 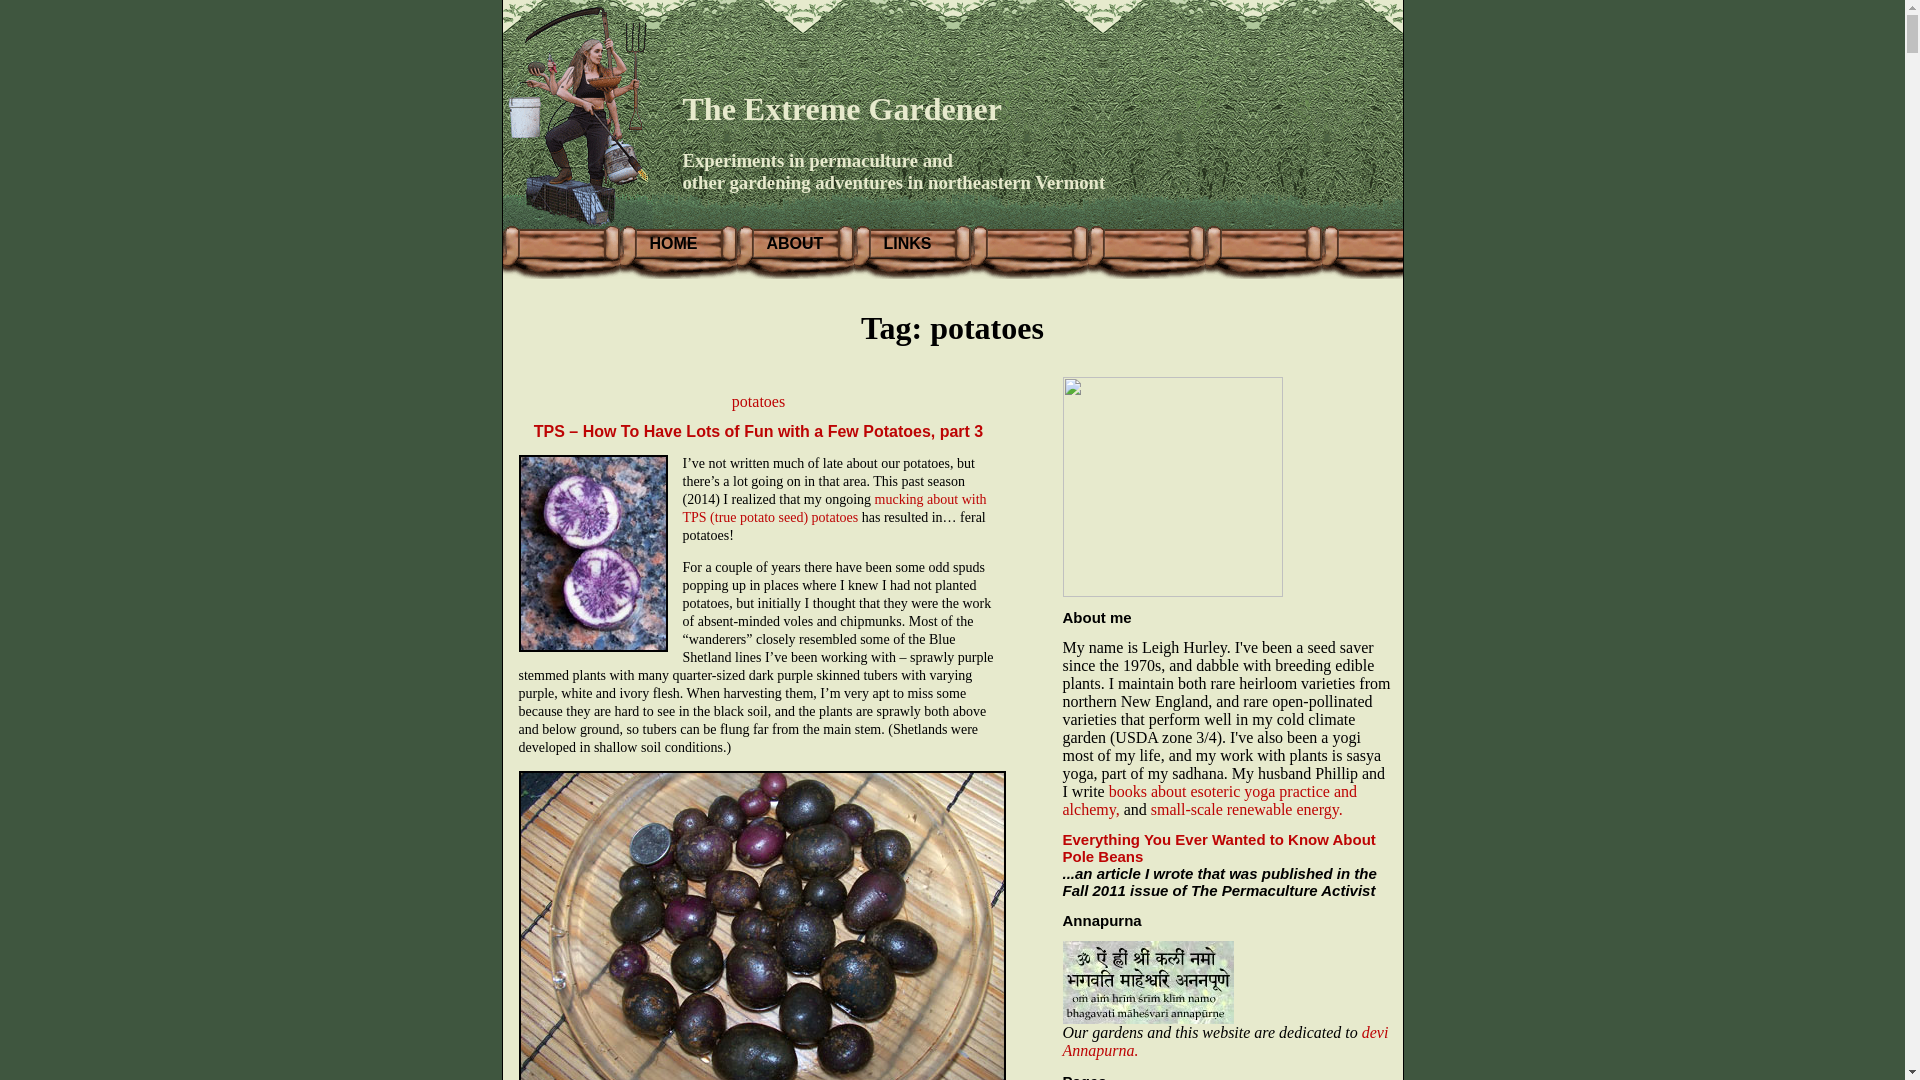 What do you see at coordinates (758, 402) in the screenshot?
I see `potatoes` at bounding box center [758, 402].